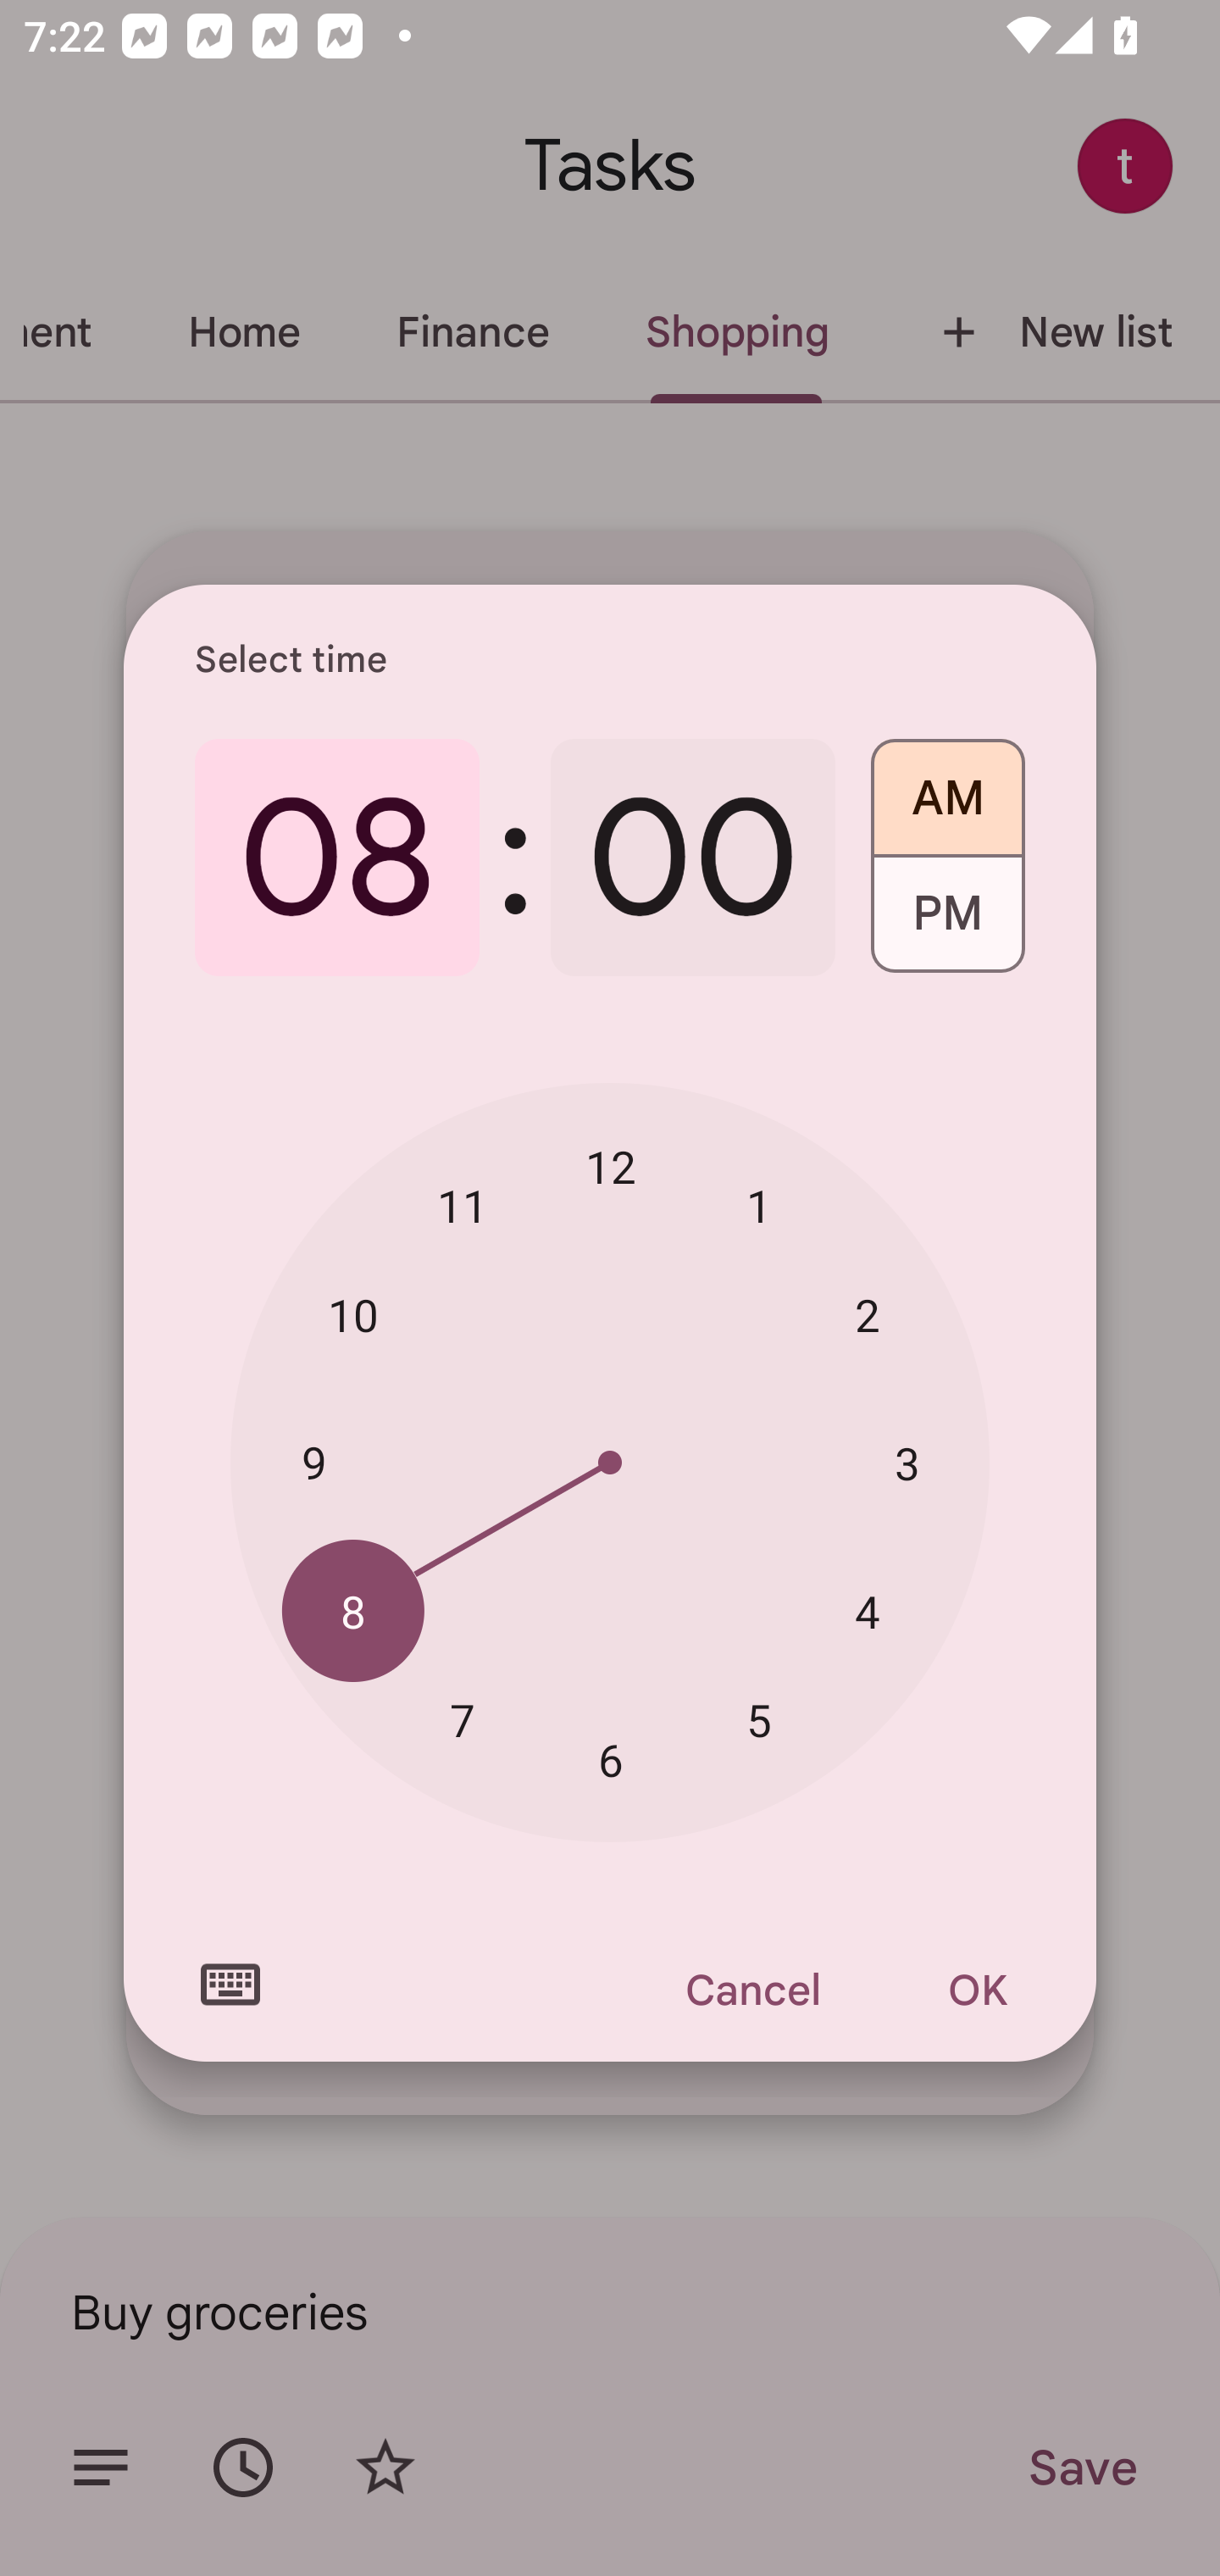 The height and width of the screenshot is (2576, 1220). What do you see at coordinates (978, 1990) in the screenshot?
I see `OK` at bounding box center [978, 1990].